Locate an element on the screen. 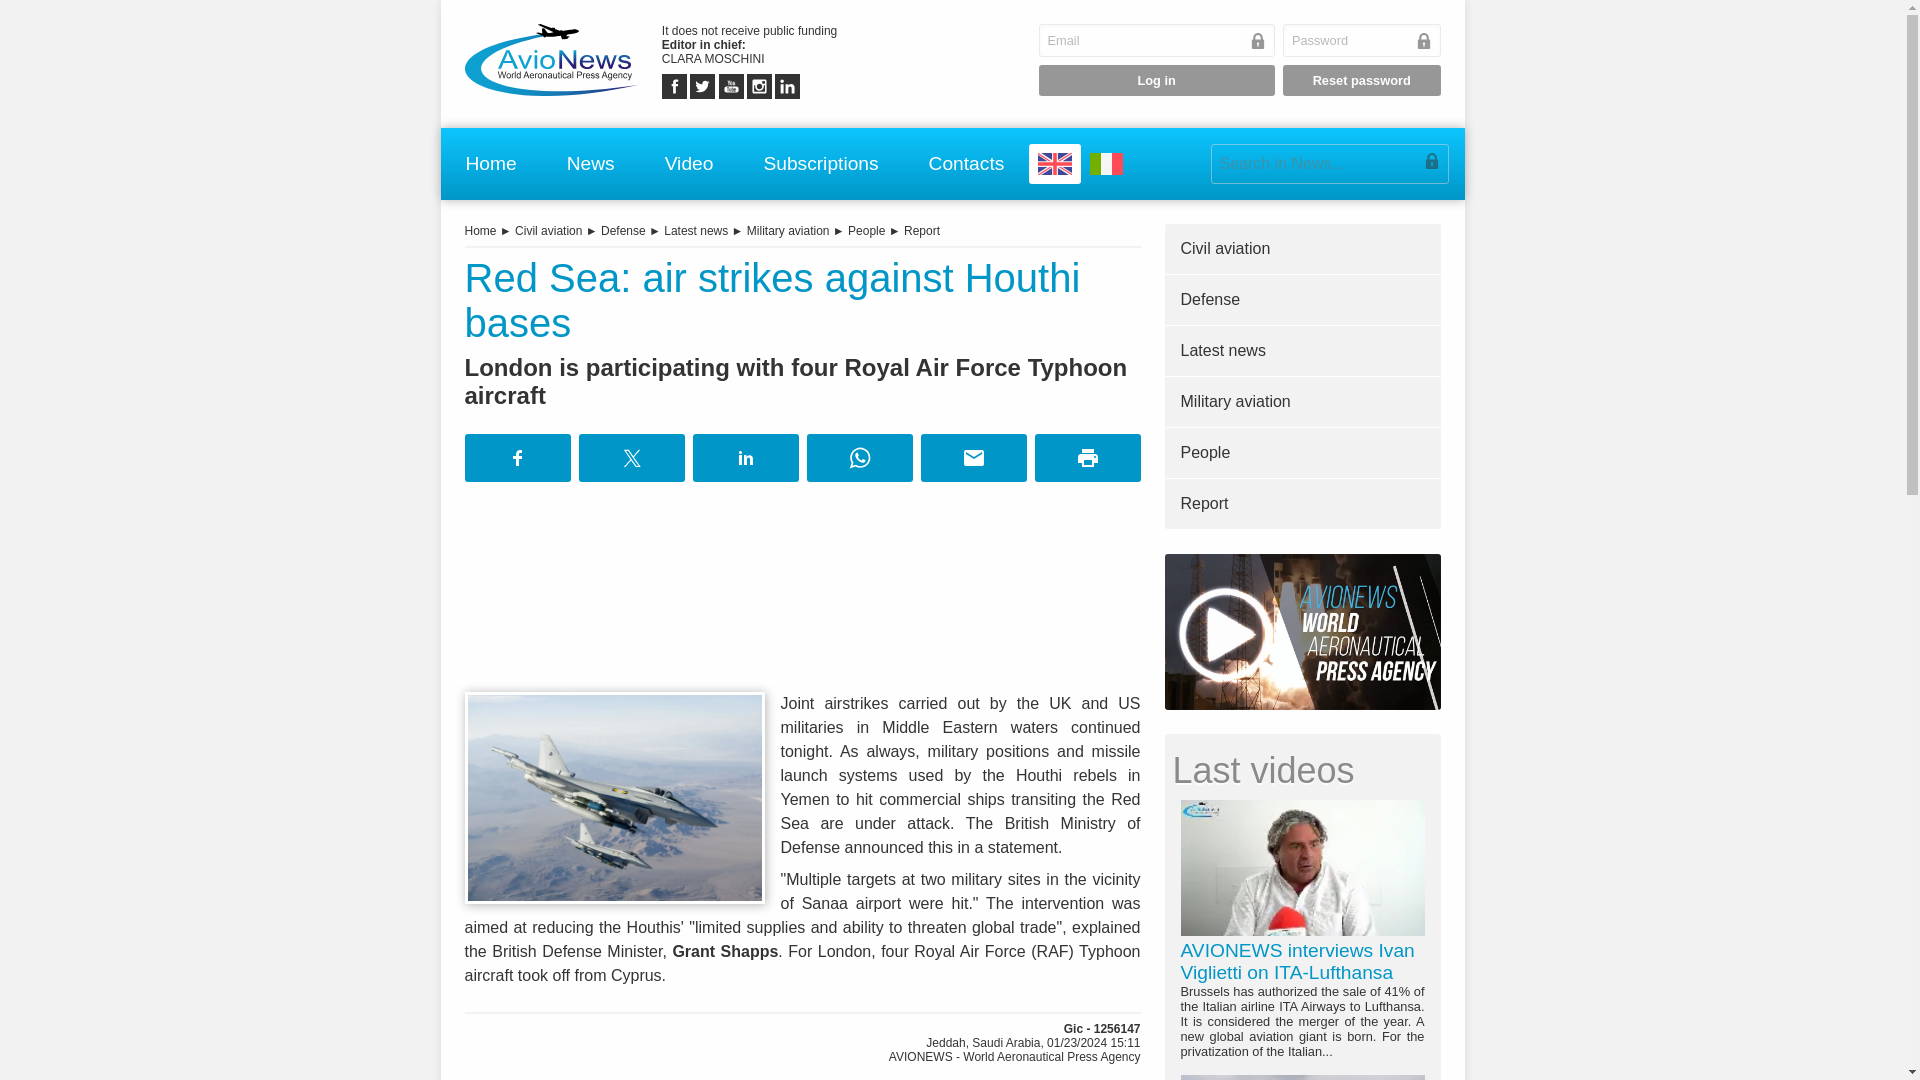  Visit our LinkedIn page is located at coordinates (788, 86).